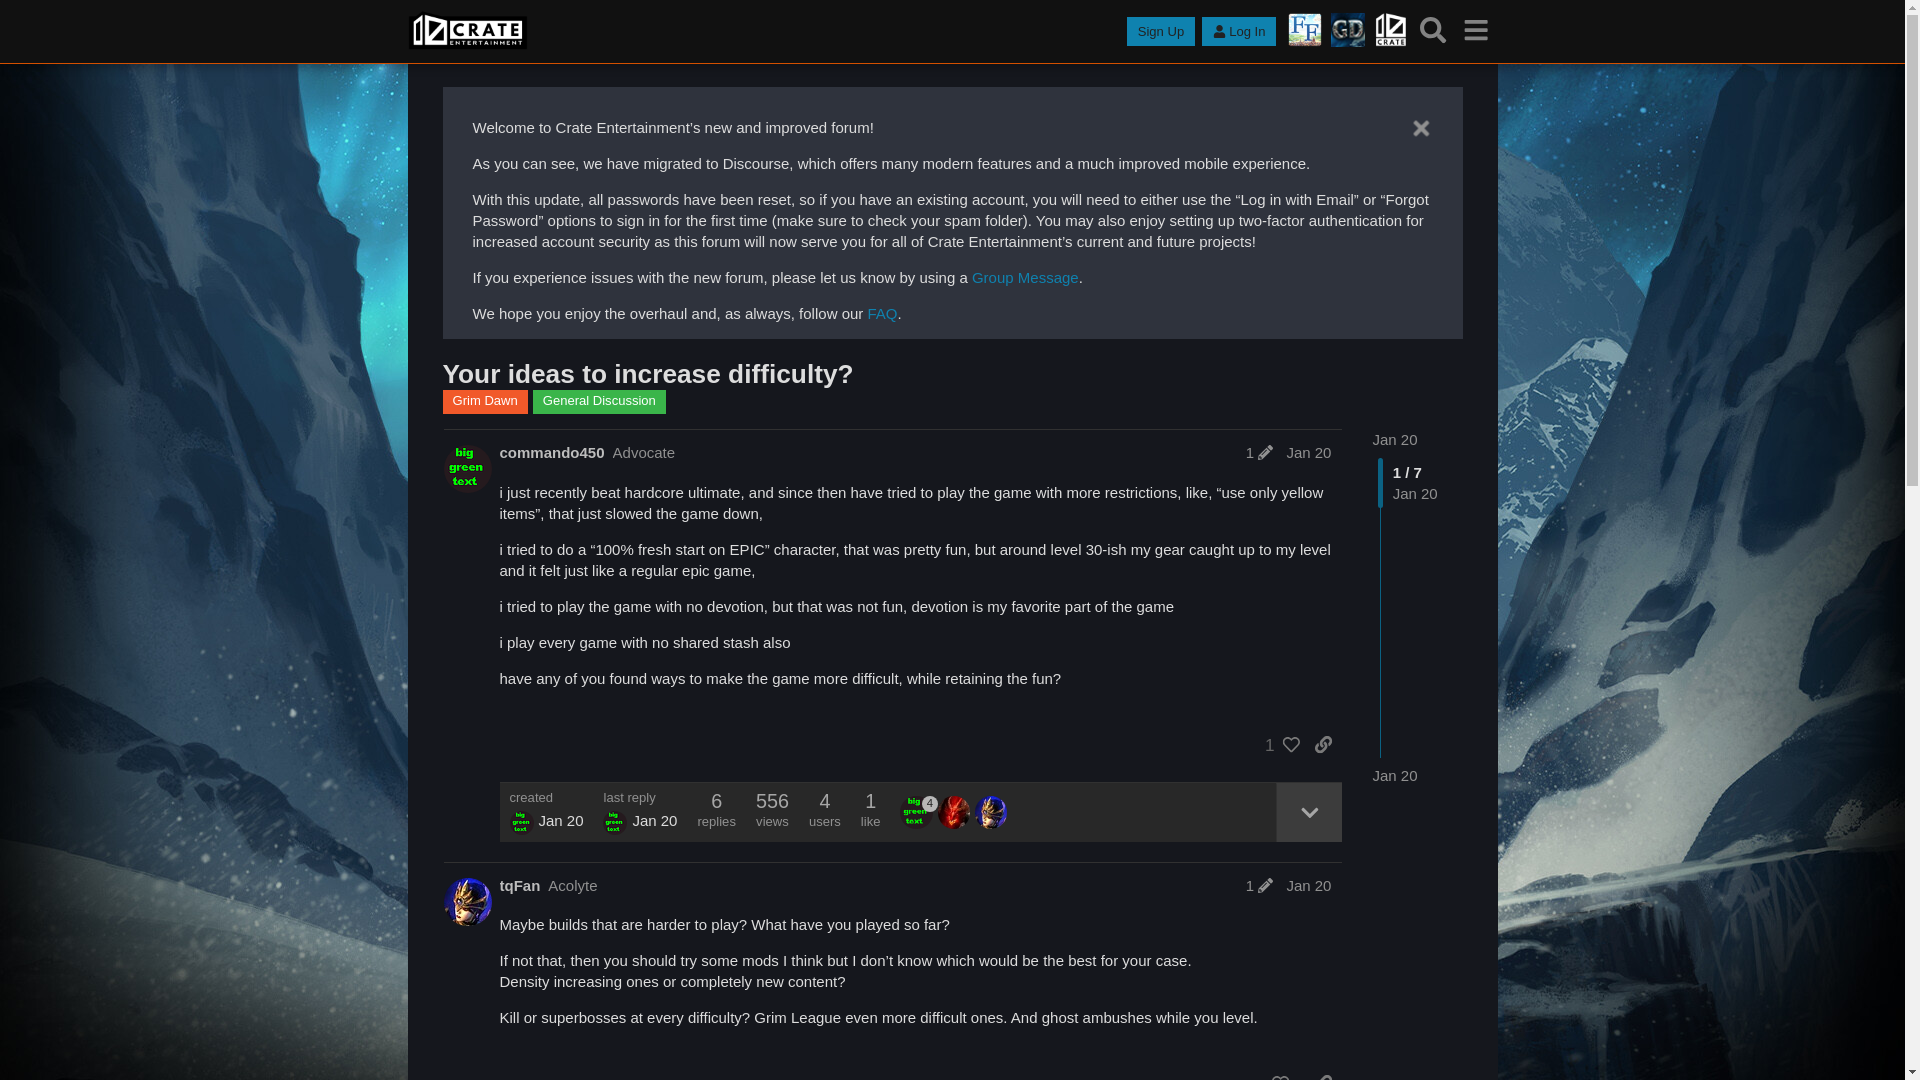 This screenshot has width=1920, height=1080. What do you see at coordinates (520, 885) in the screenshot?
I see `tqFan` at bounding box center [520, 885].